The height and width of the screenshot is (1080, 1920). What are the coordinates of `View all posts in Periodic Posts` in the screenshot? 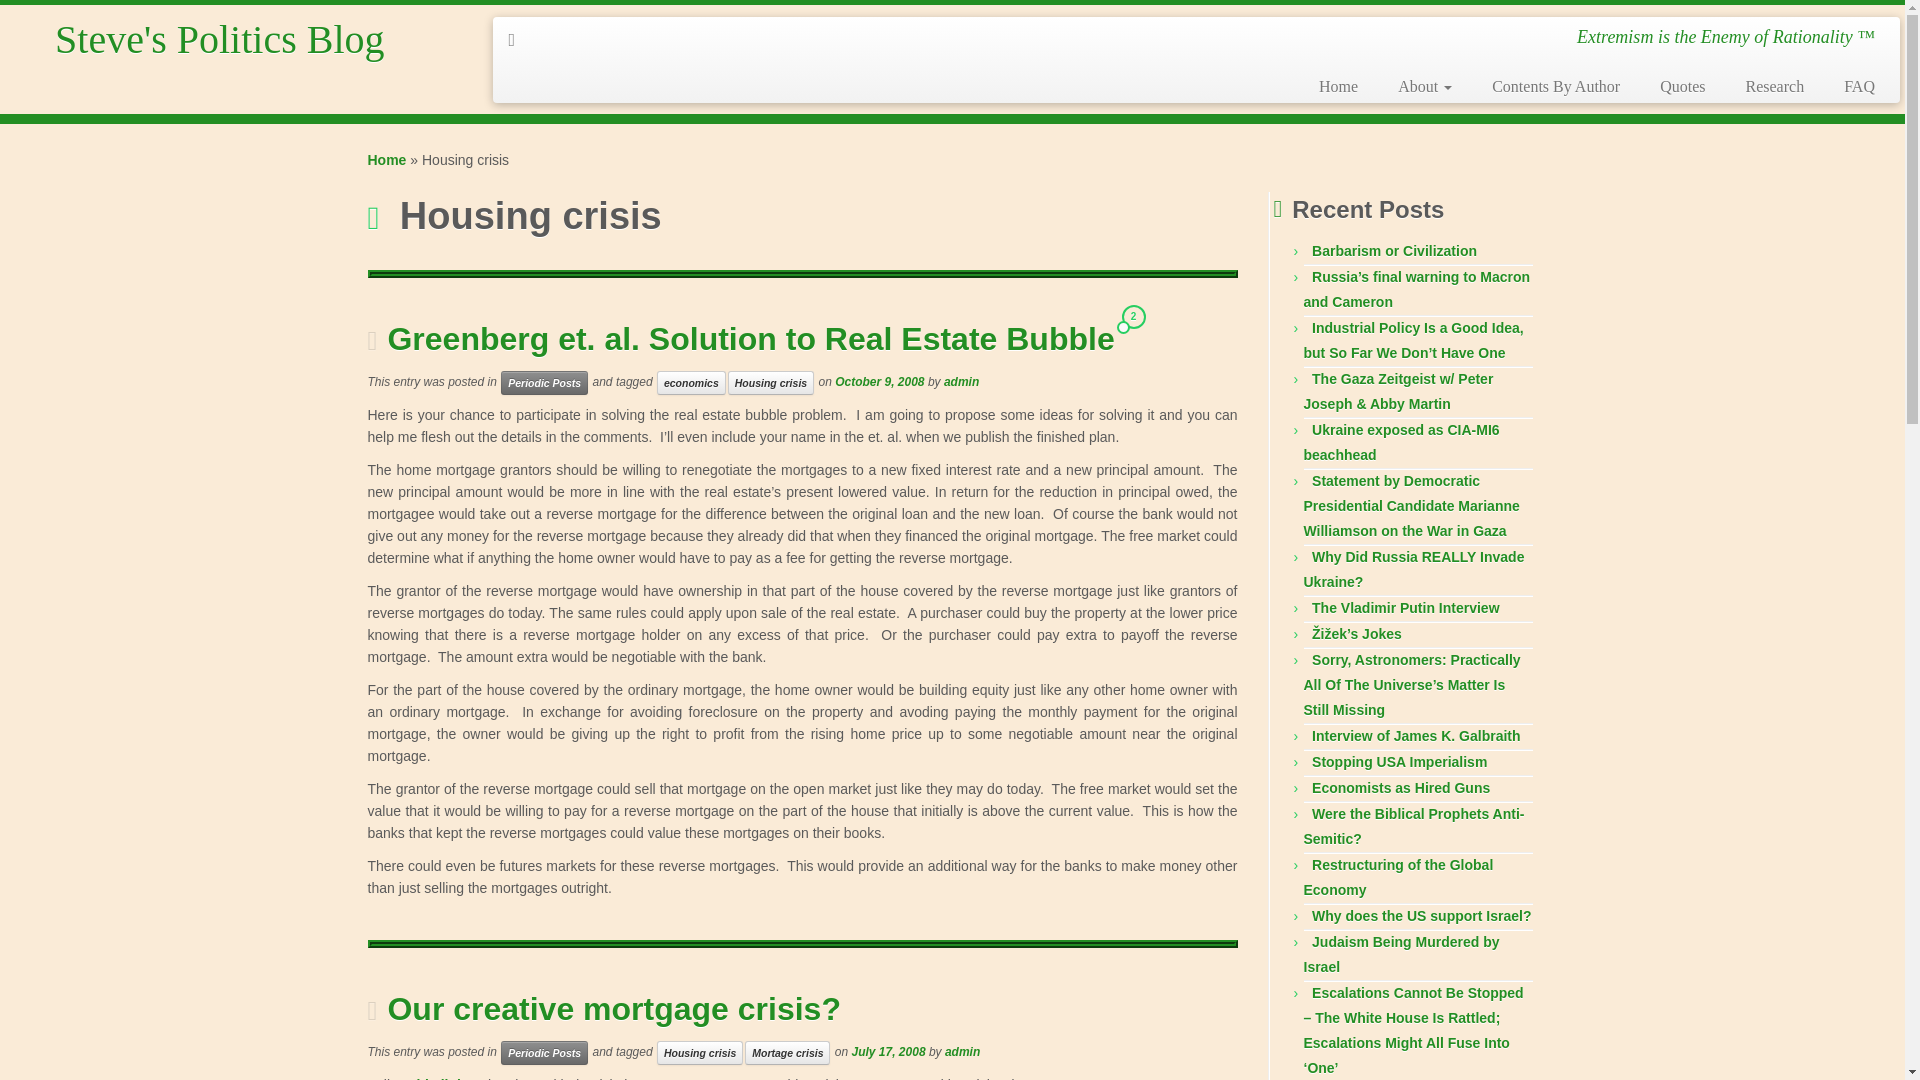 It's located at (544, 1052).